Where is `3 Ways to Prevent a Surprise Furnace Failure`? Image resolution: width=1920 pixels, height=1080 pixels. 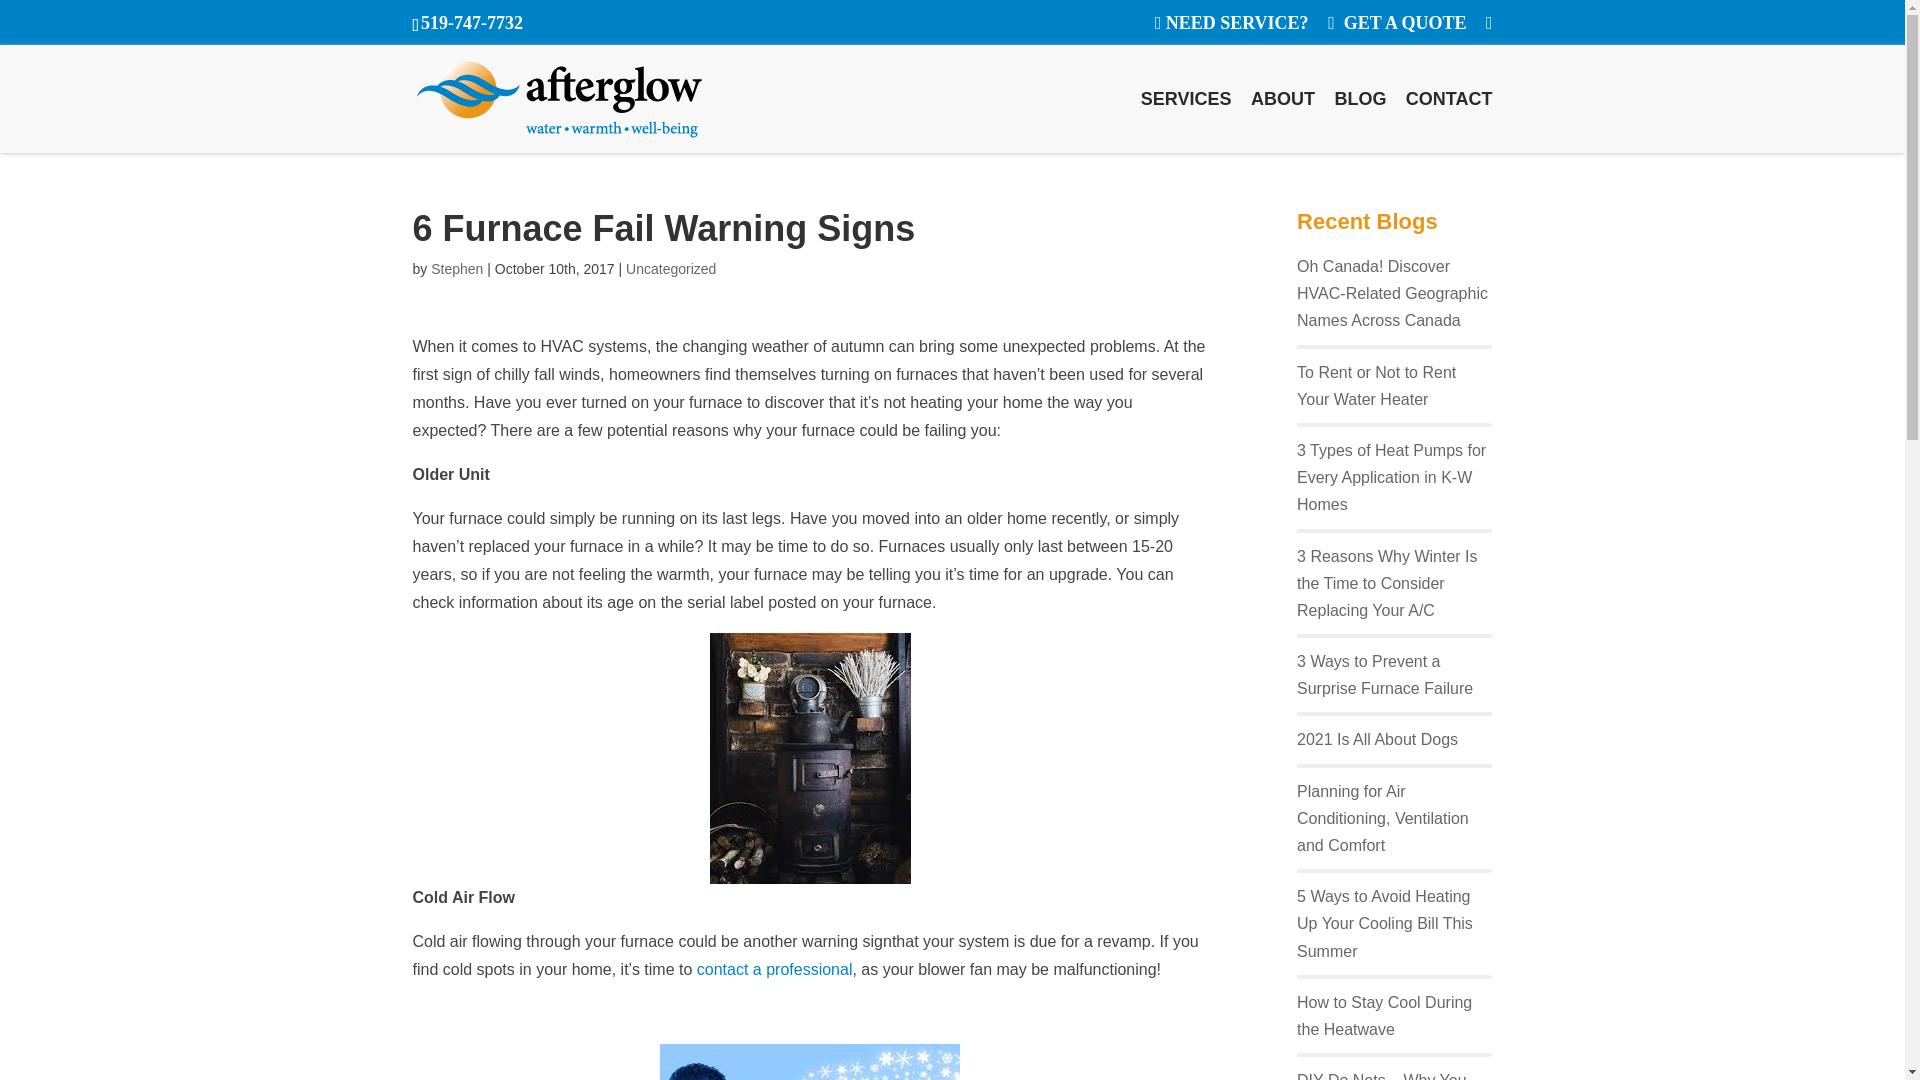 3 Ways to Prevent a Surprise Furnace Failure is located at coordinates (1384, 674).